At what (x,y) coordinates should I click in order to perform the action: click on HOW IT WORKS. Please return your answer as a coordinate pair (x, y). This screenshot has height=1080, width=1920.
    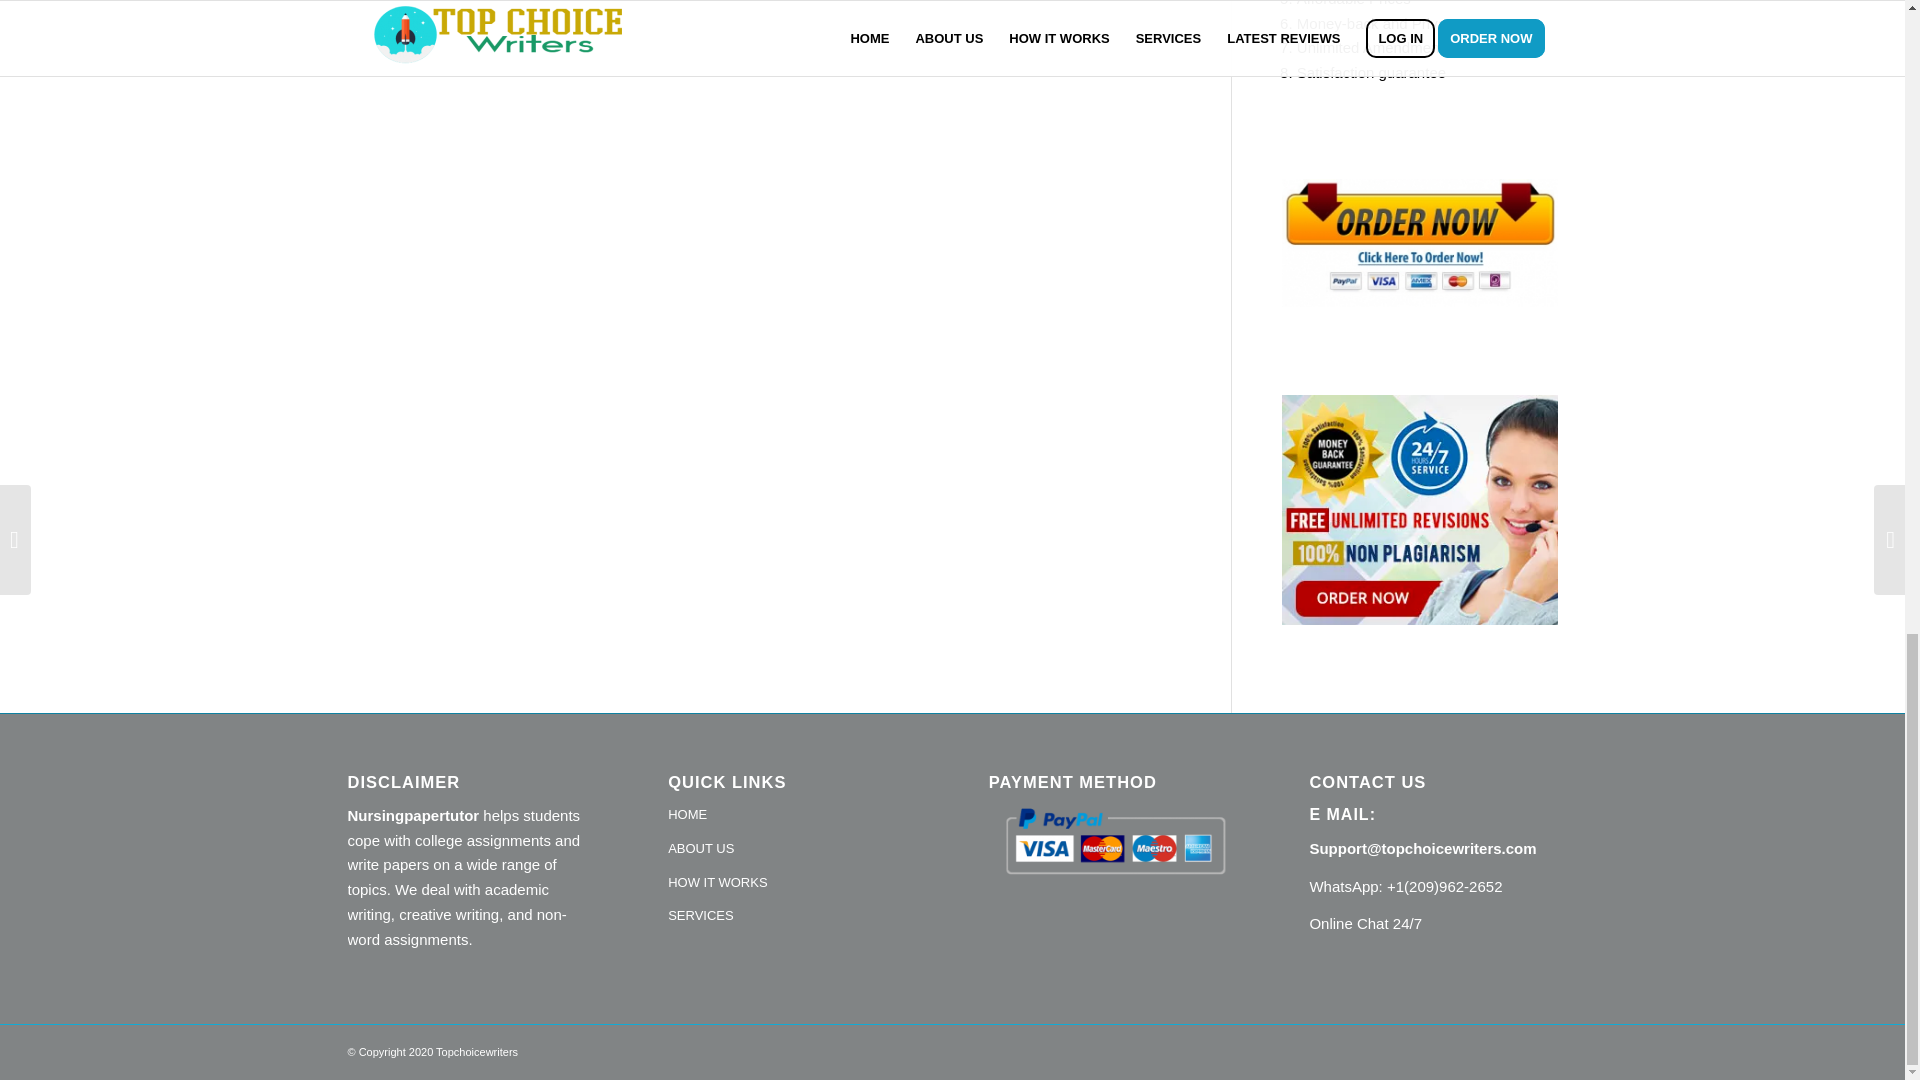
    Looking at the image, I should click on (792, 884).